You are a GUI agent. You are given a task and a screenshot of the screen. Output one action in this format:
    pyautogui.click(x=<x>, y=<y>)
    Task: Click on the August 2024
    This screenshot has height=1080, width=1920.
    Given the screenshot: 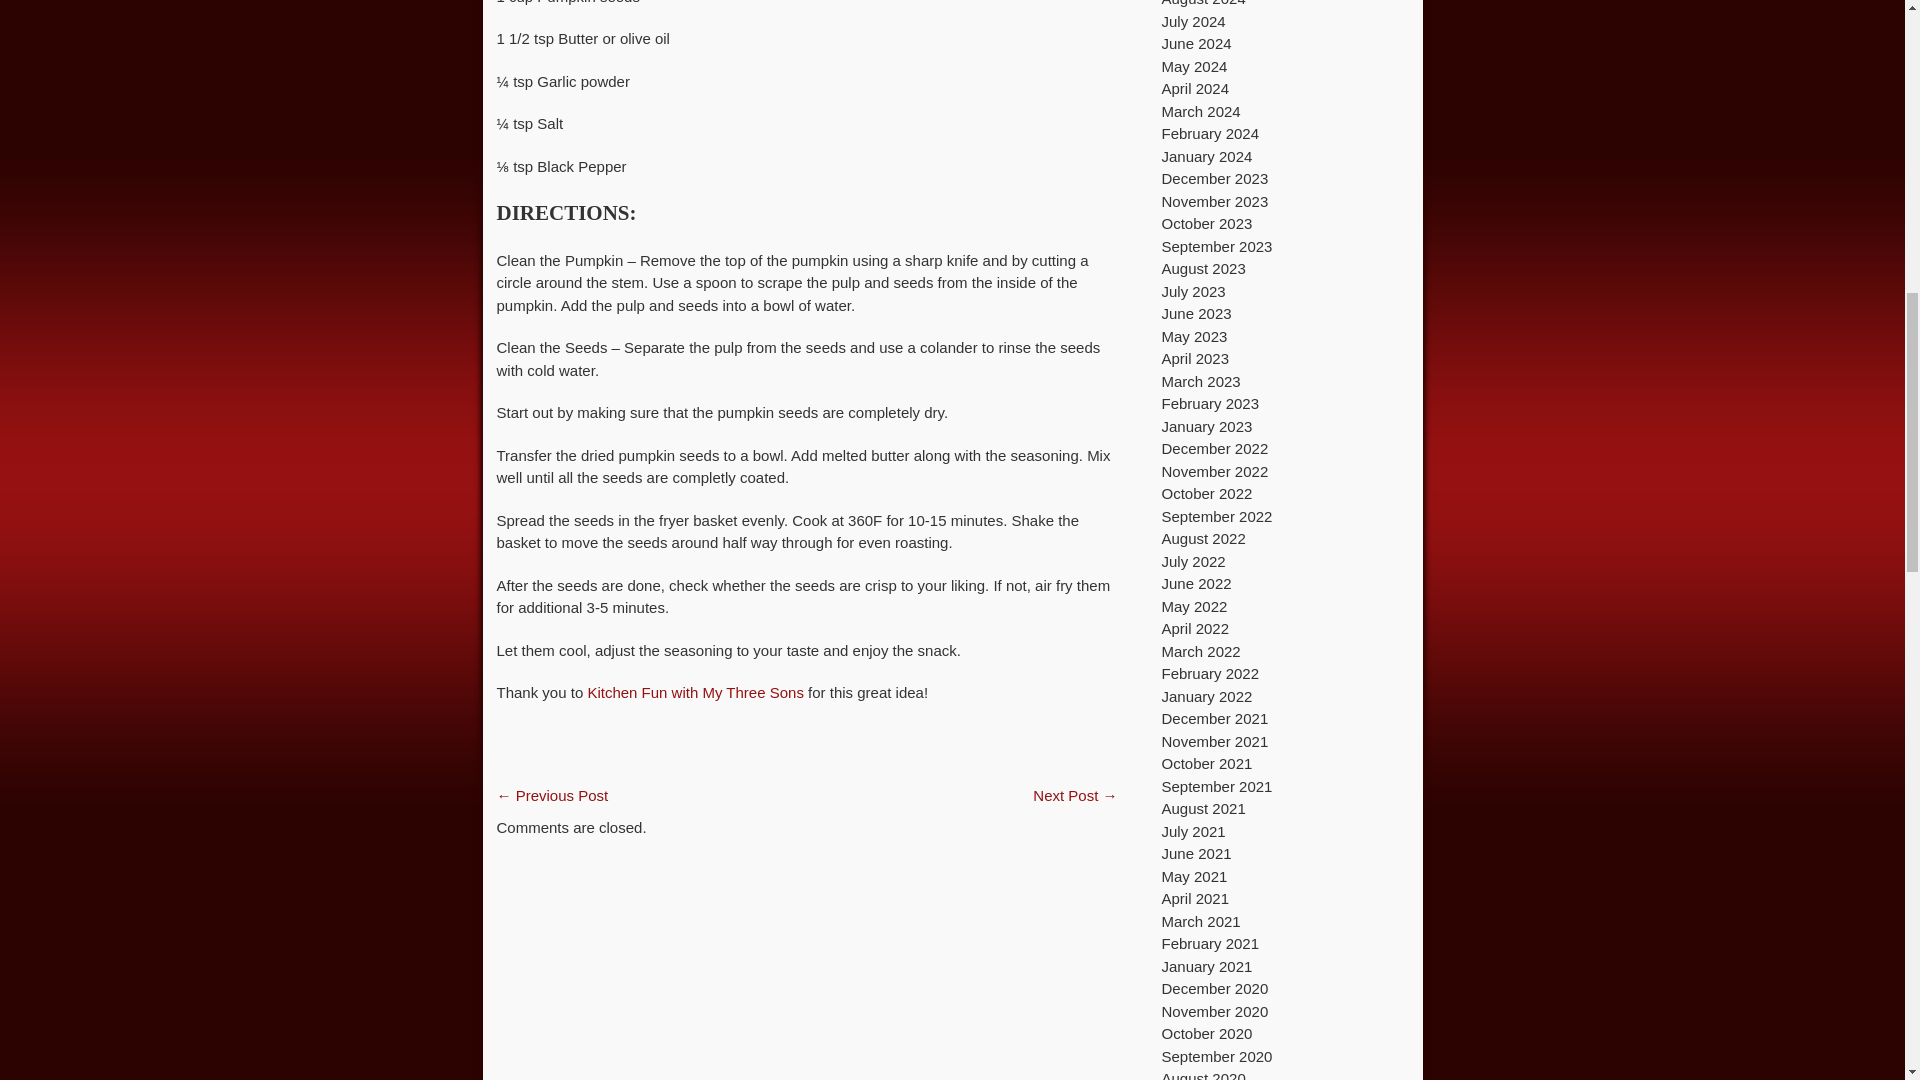 What is the action you would take?
    pyautogui.click(x=1204, y=3)
    